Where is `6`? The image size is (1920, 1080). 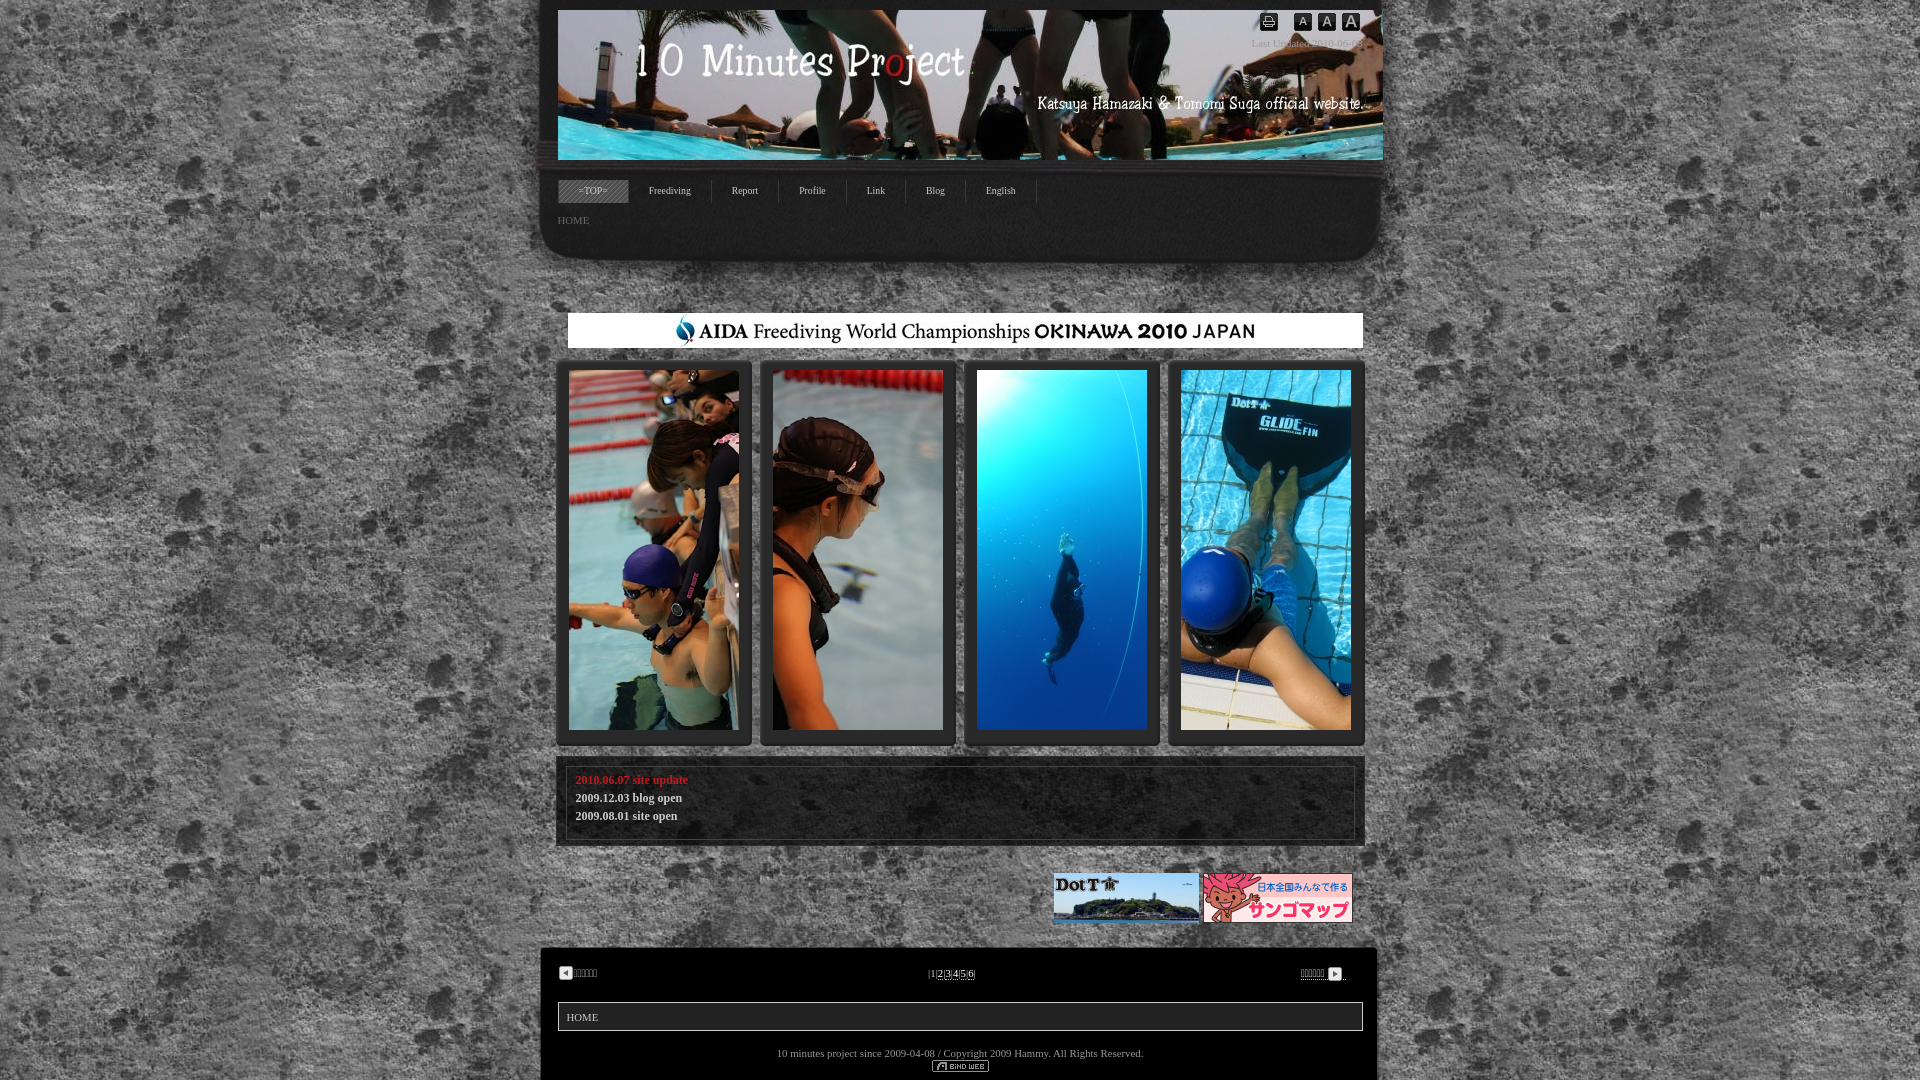 6 is located at coordinates (970, 974).